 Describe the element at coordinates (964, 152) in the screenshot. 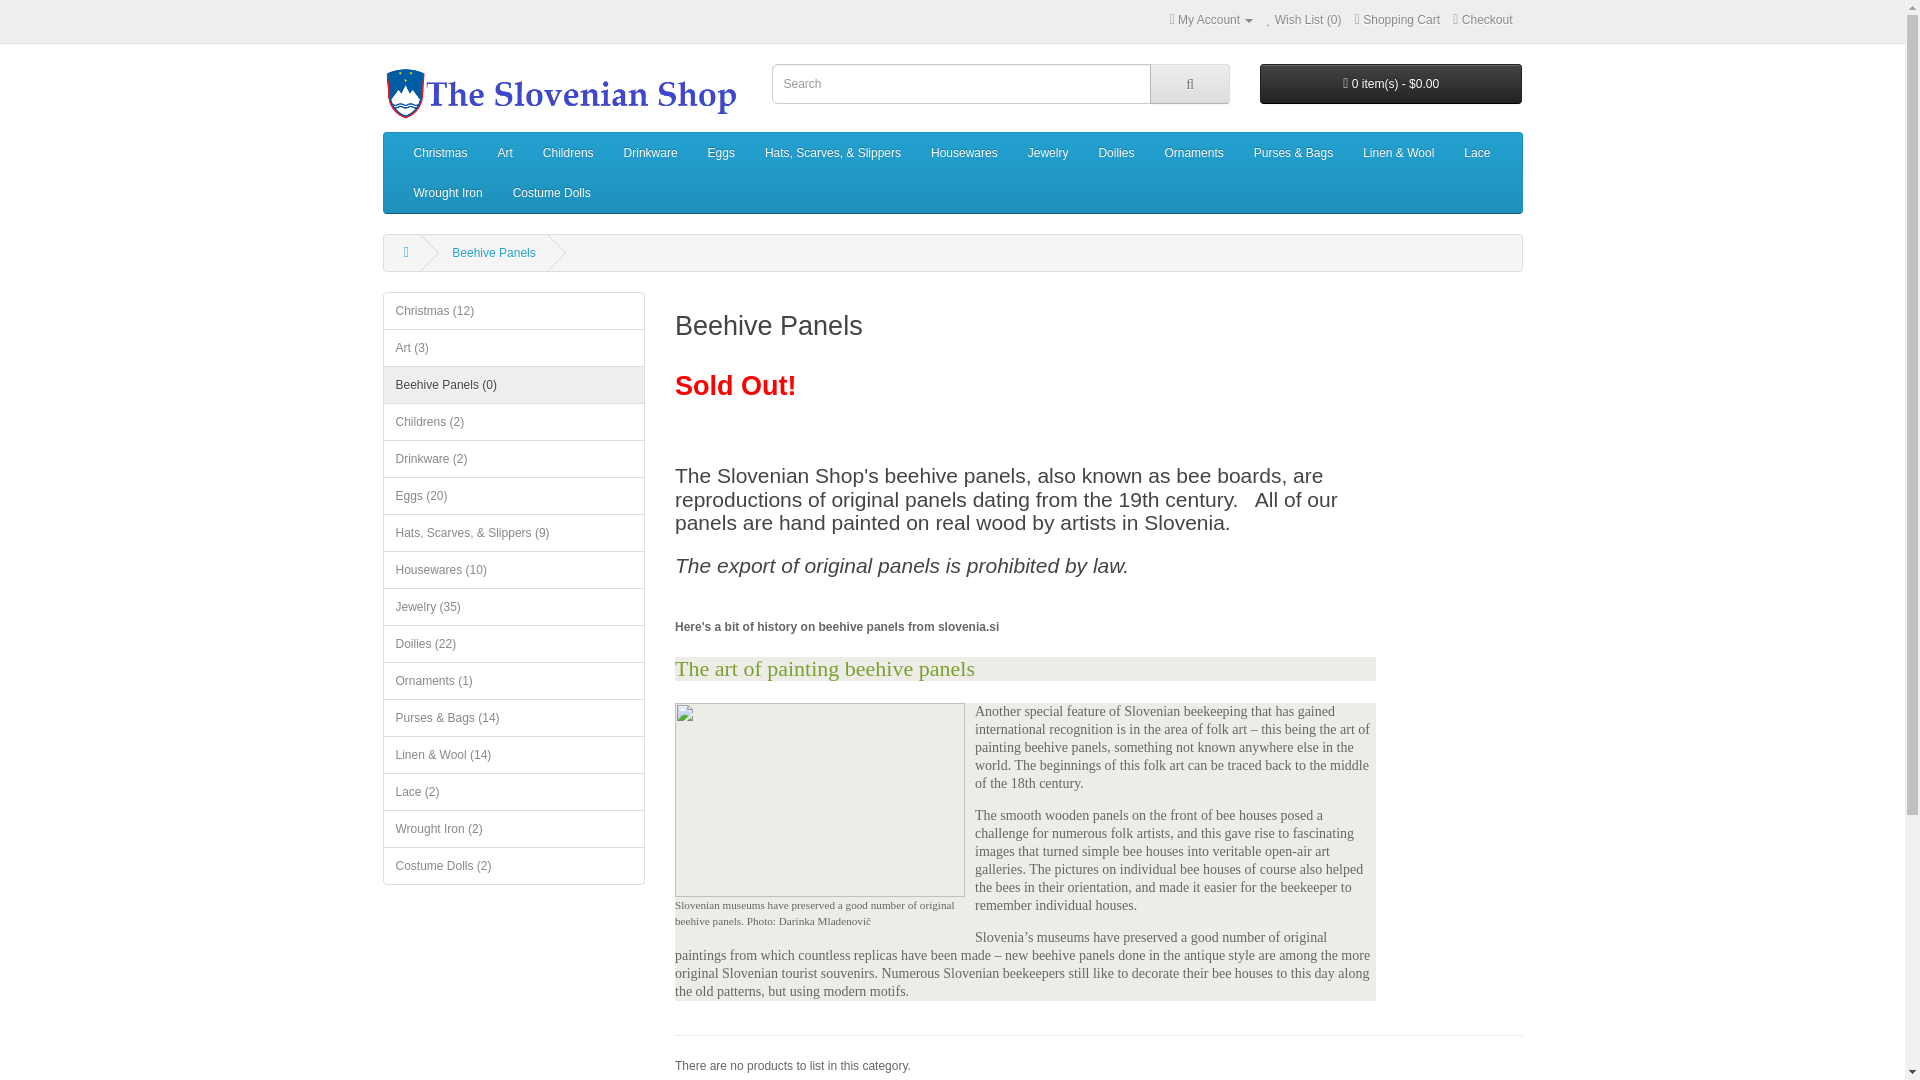

I see `Housewares` at that location.